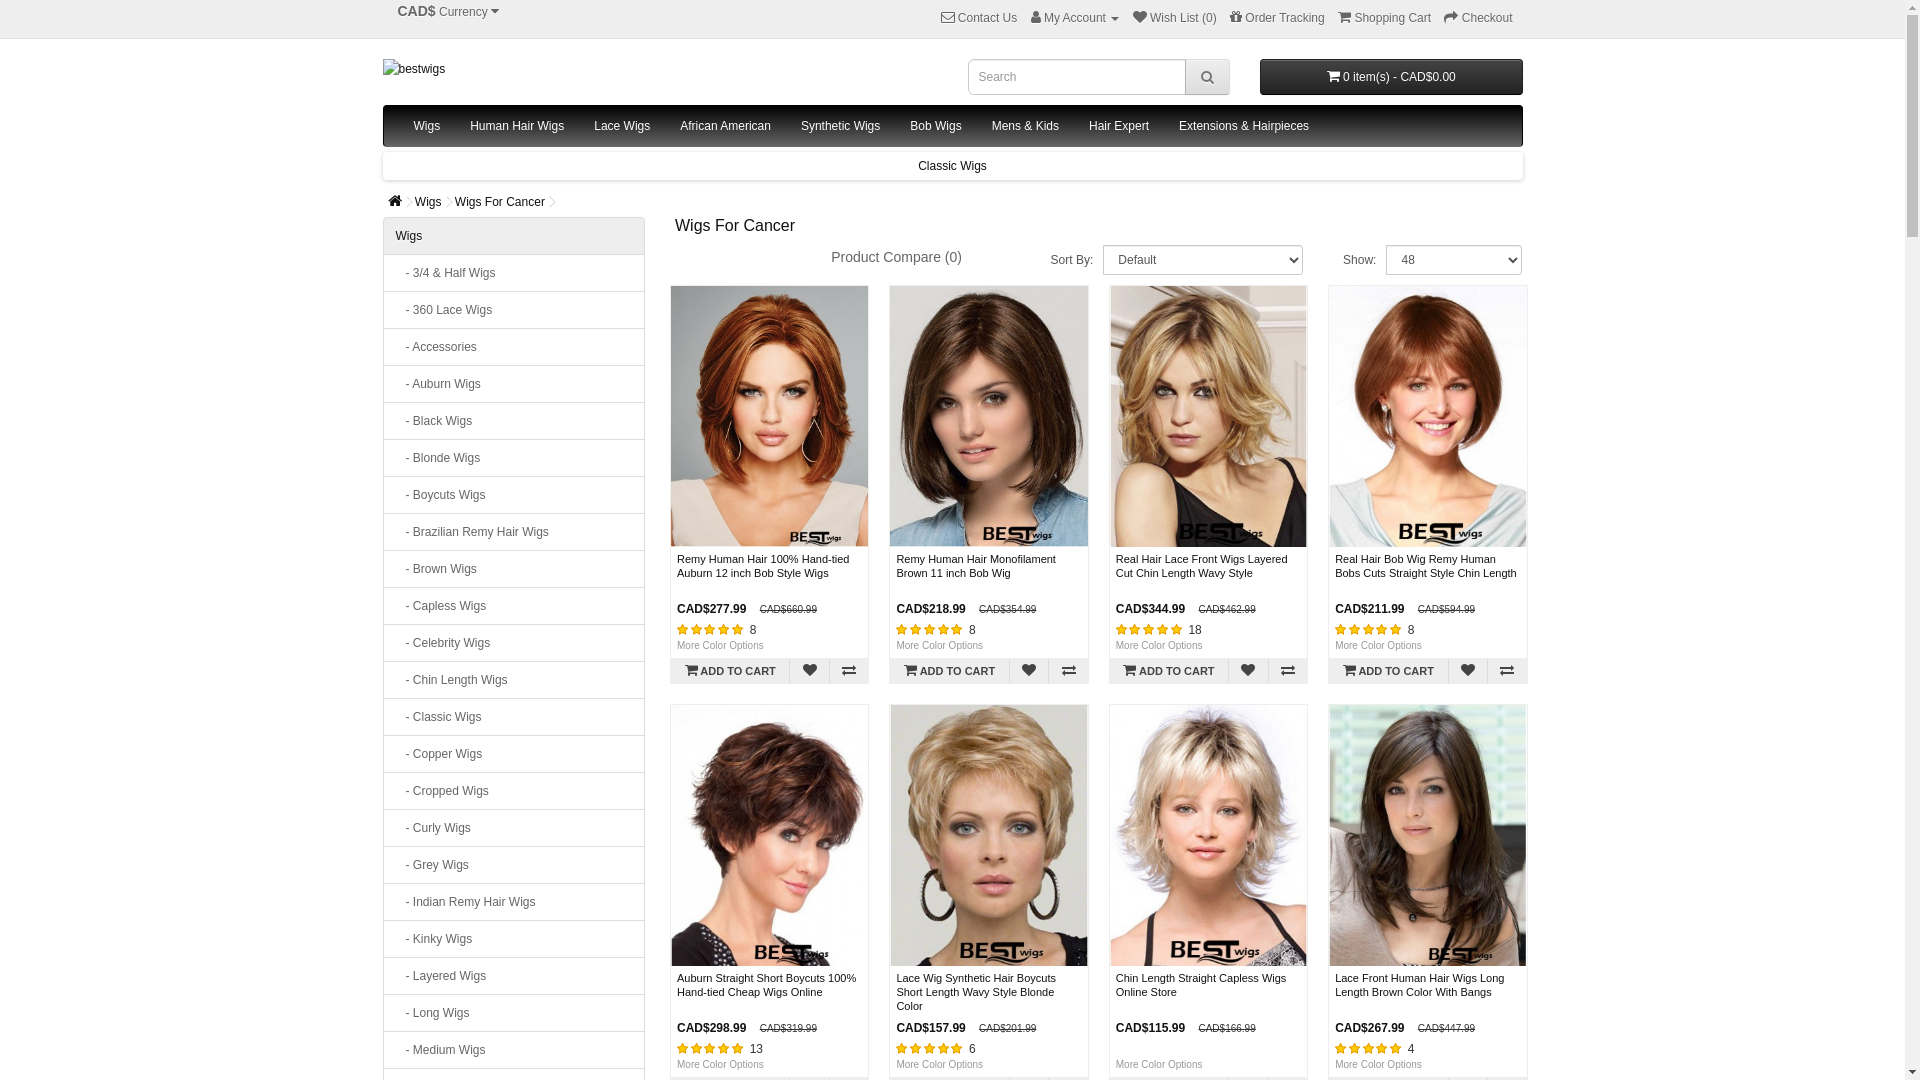 The image size is (1920, 1080). I want to click on Wish List (0), so click(1175, 18).